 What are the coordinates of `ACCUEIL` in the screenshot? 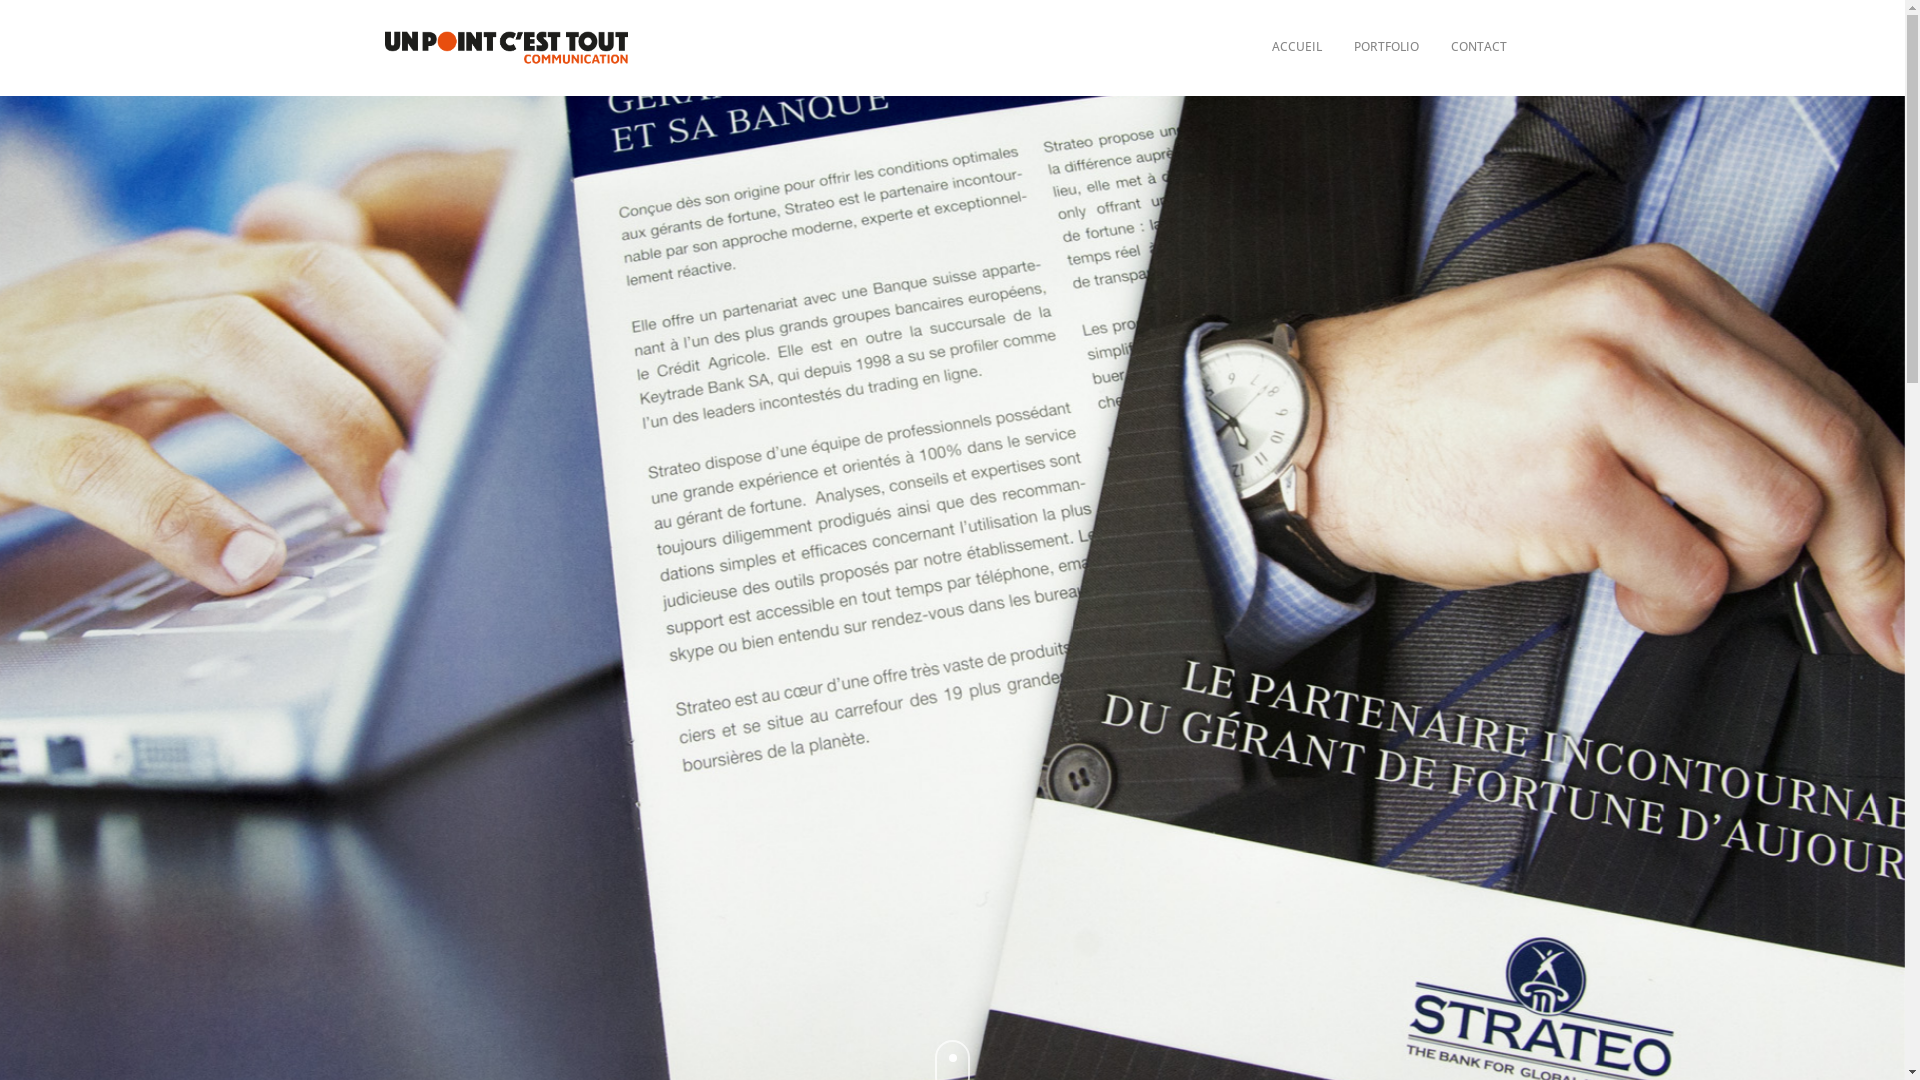 It's located at (1297, 48).